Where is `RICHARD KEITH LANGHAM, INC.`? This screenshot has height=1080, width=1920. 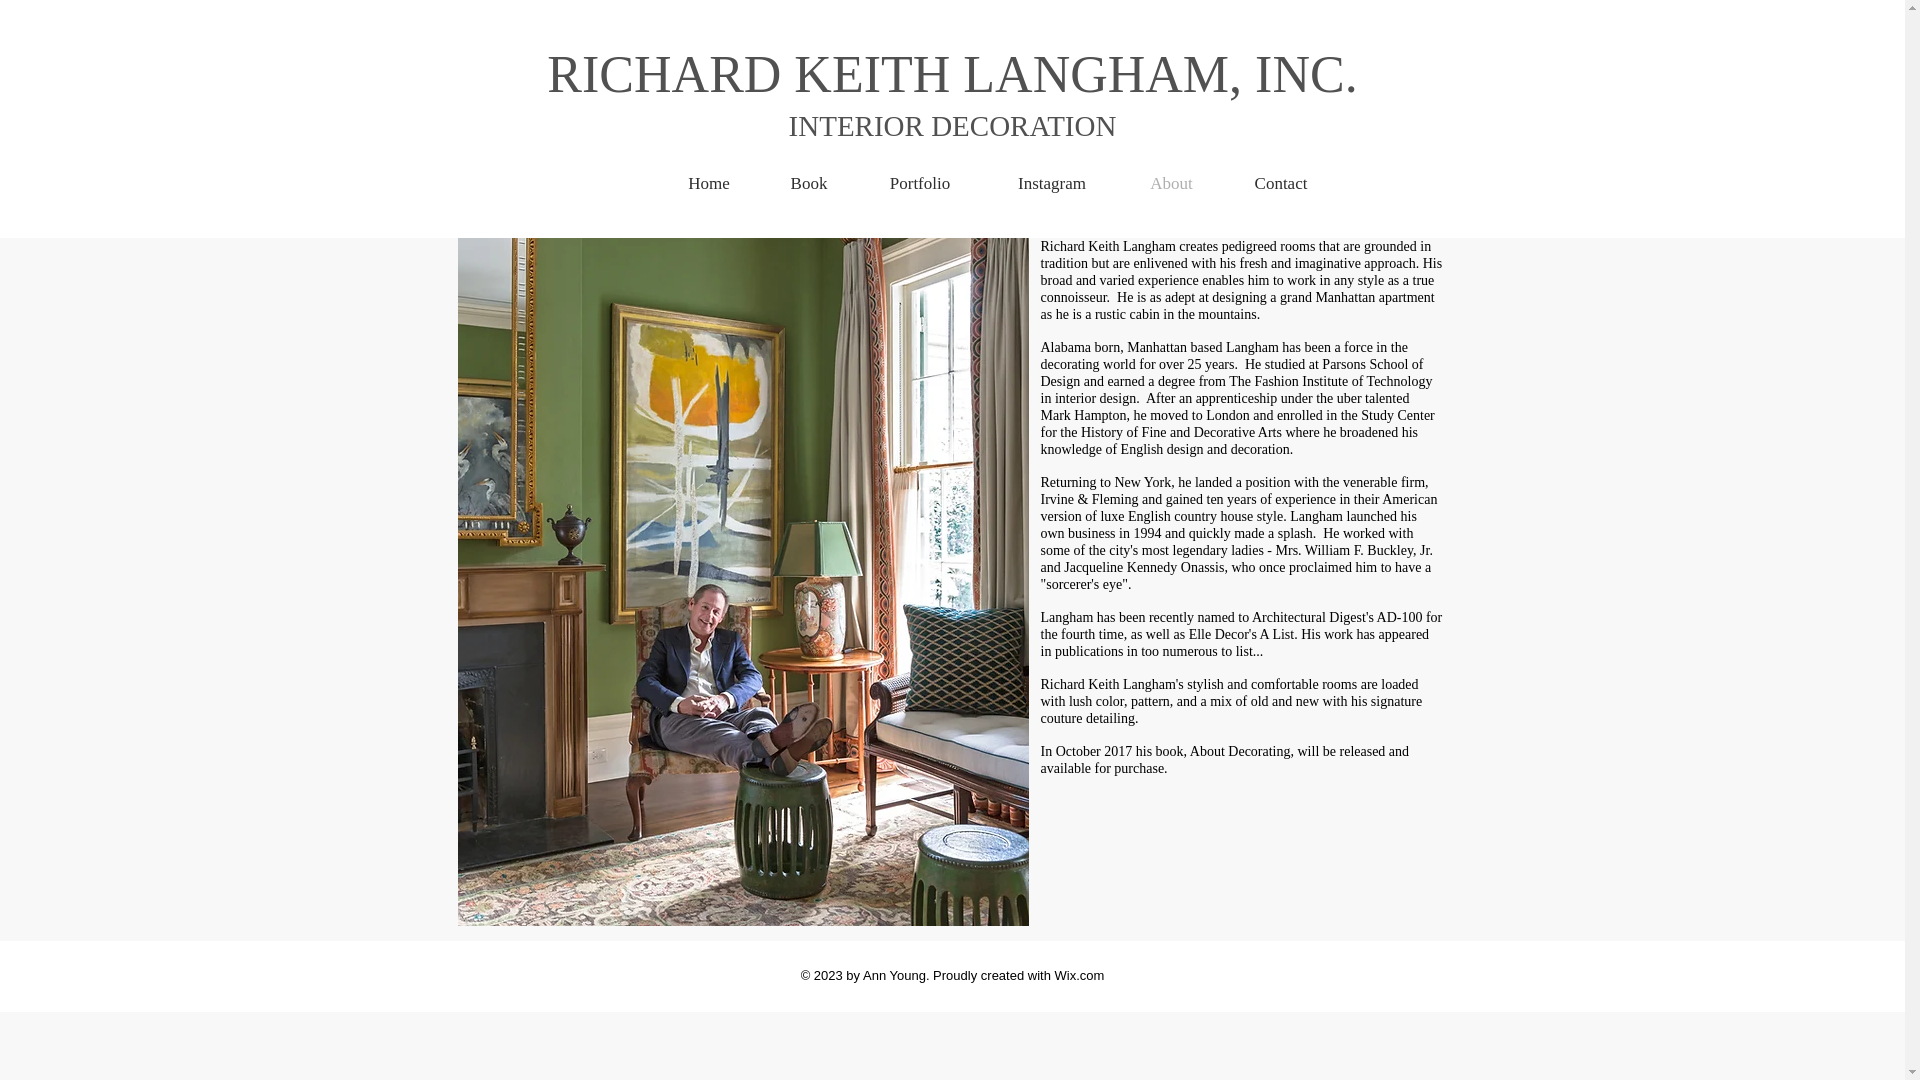
RICHARD KEITH LANGHAM, INC. is located at coordinates (952, 74).